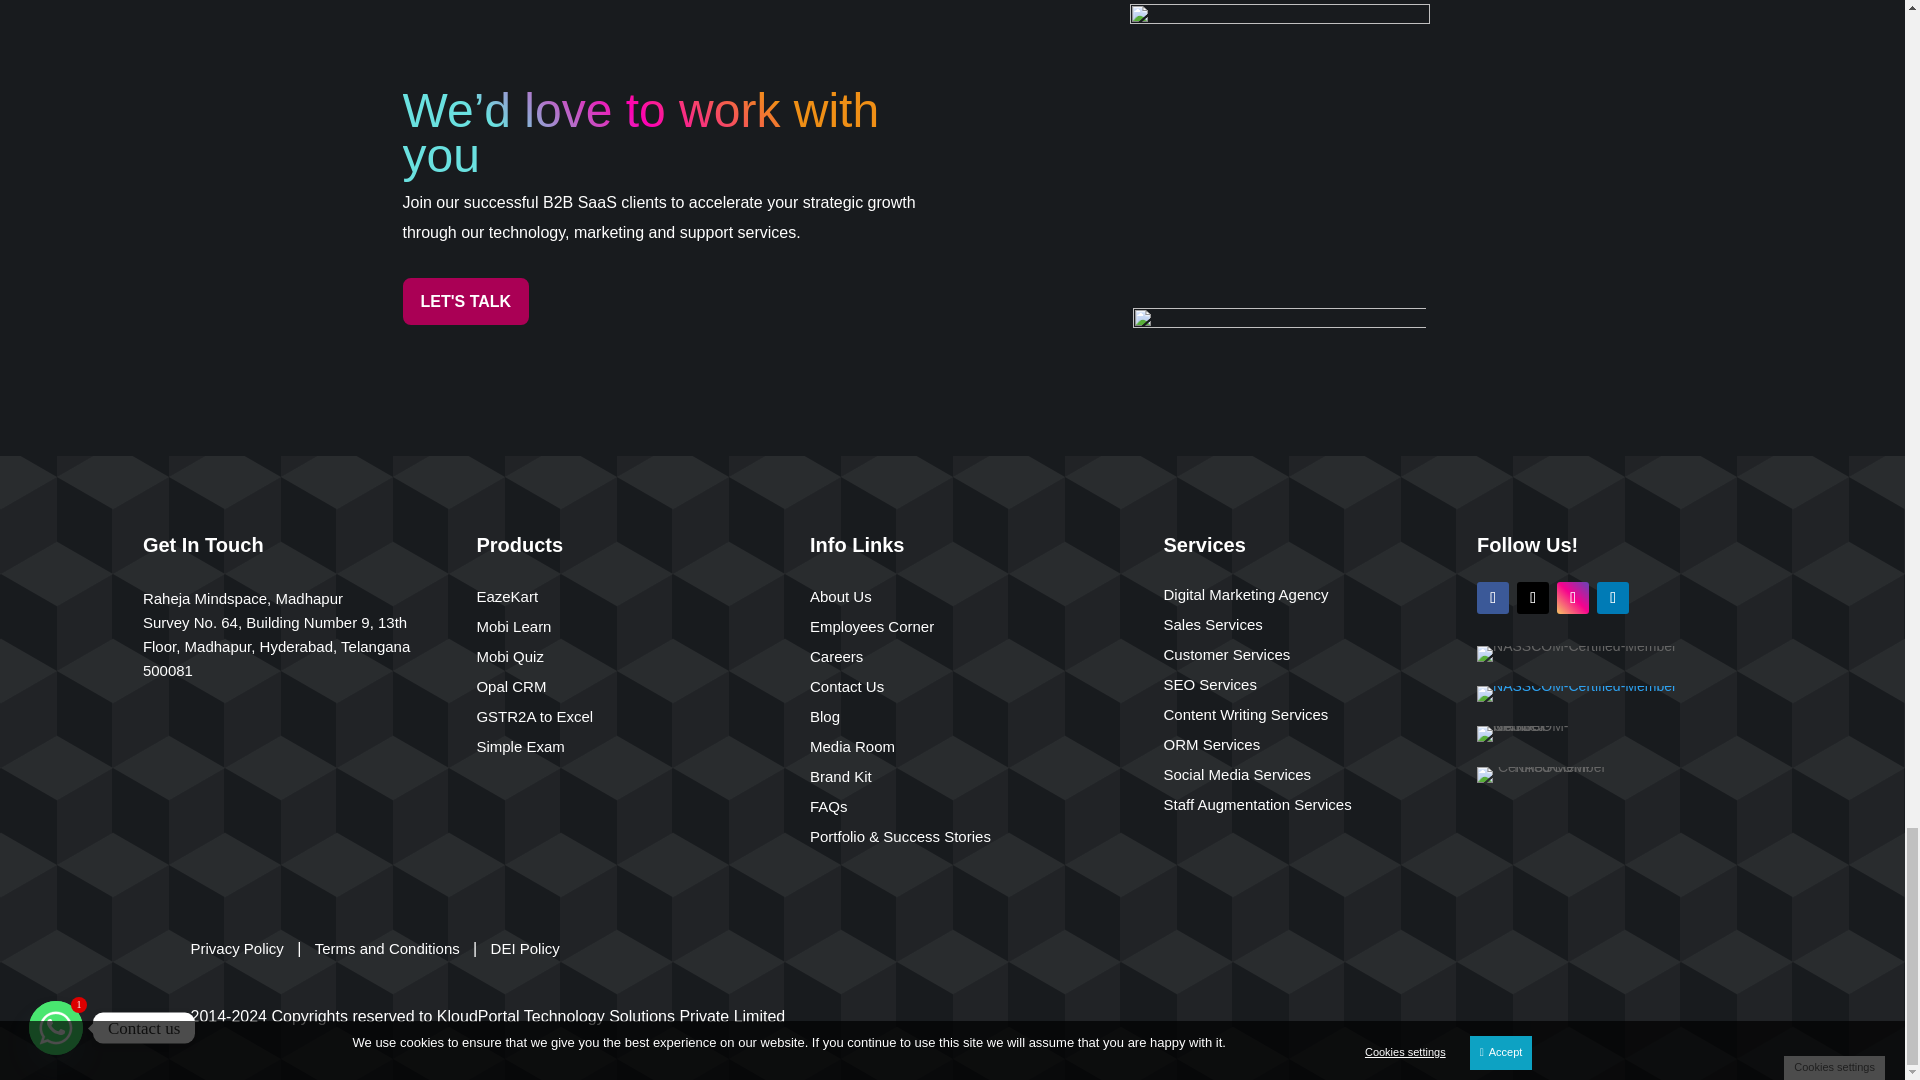  I want to click on NASSCOM-Certified-Member, so click(1576, 654).